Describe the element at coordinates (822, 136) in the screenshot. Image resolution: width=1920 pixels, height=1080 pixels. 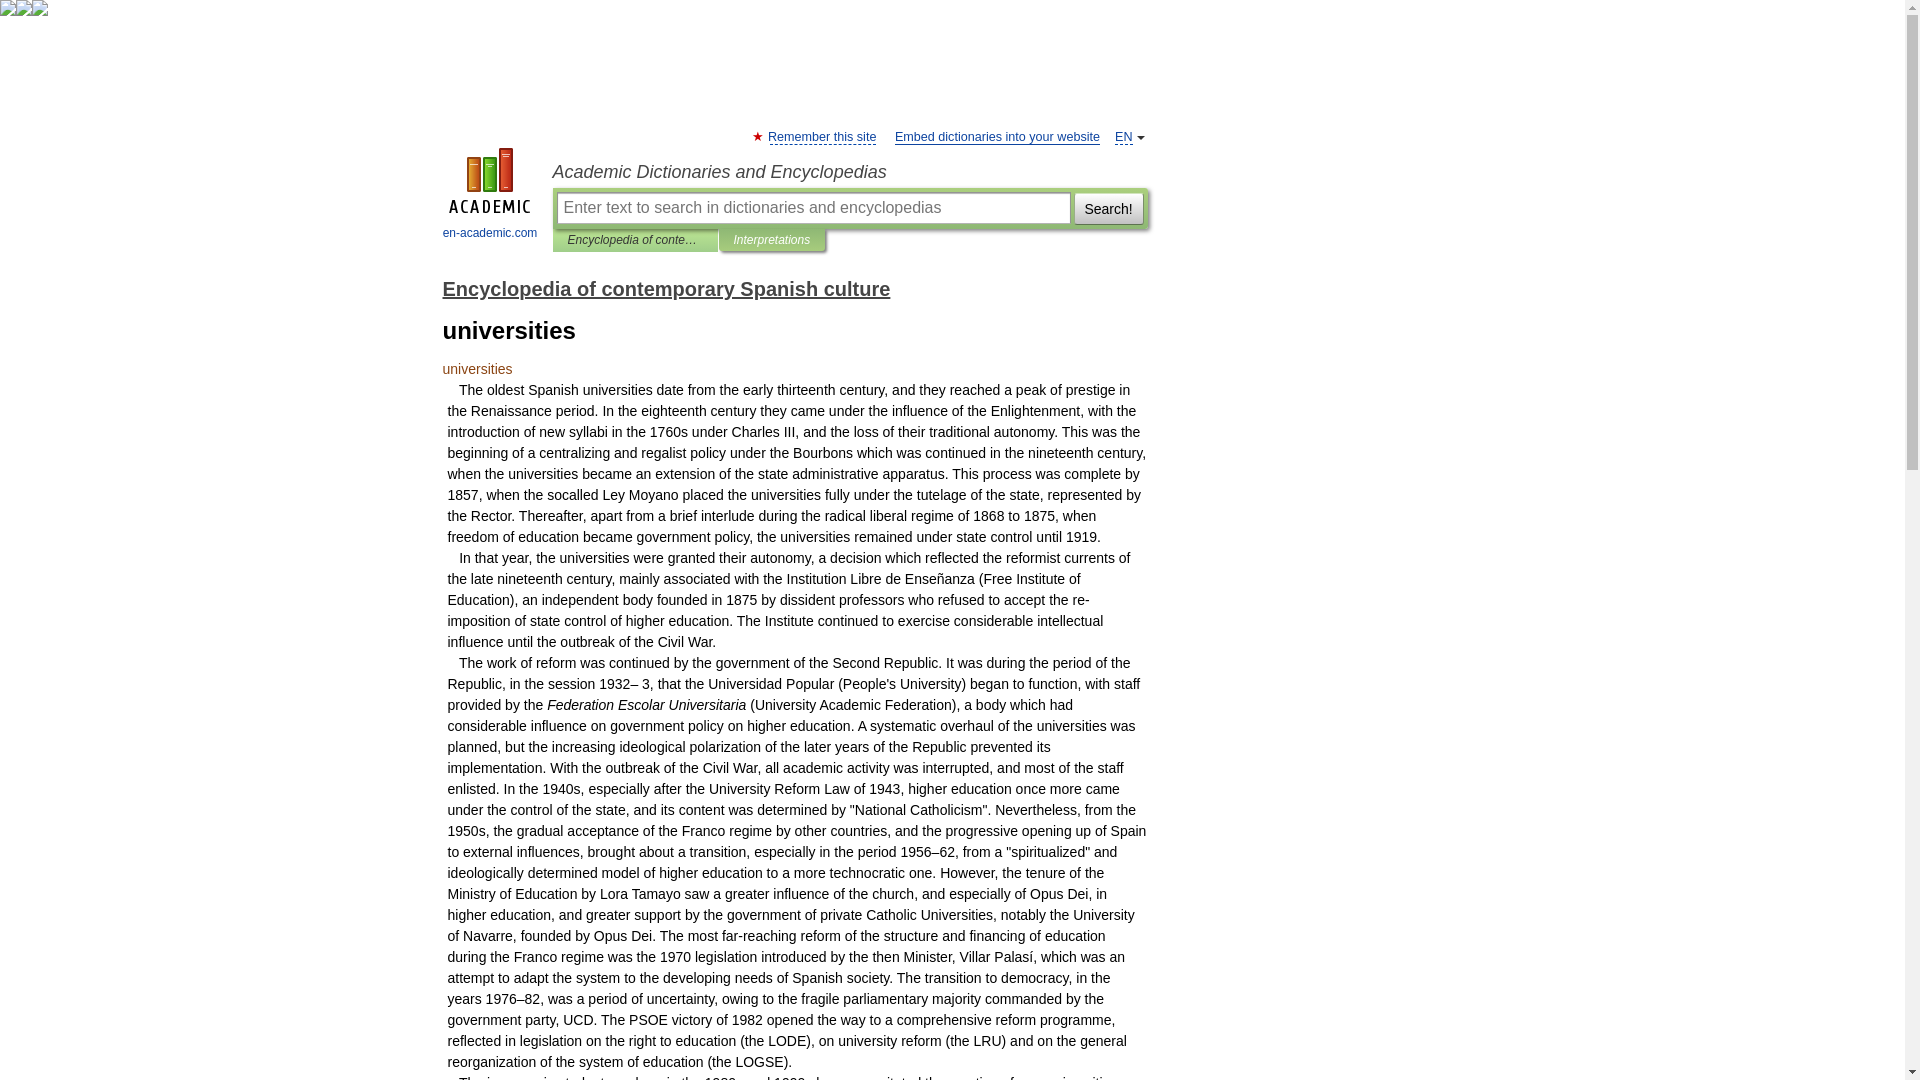
I see `Remember this site` at that location.